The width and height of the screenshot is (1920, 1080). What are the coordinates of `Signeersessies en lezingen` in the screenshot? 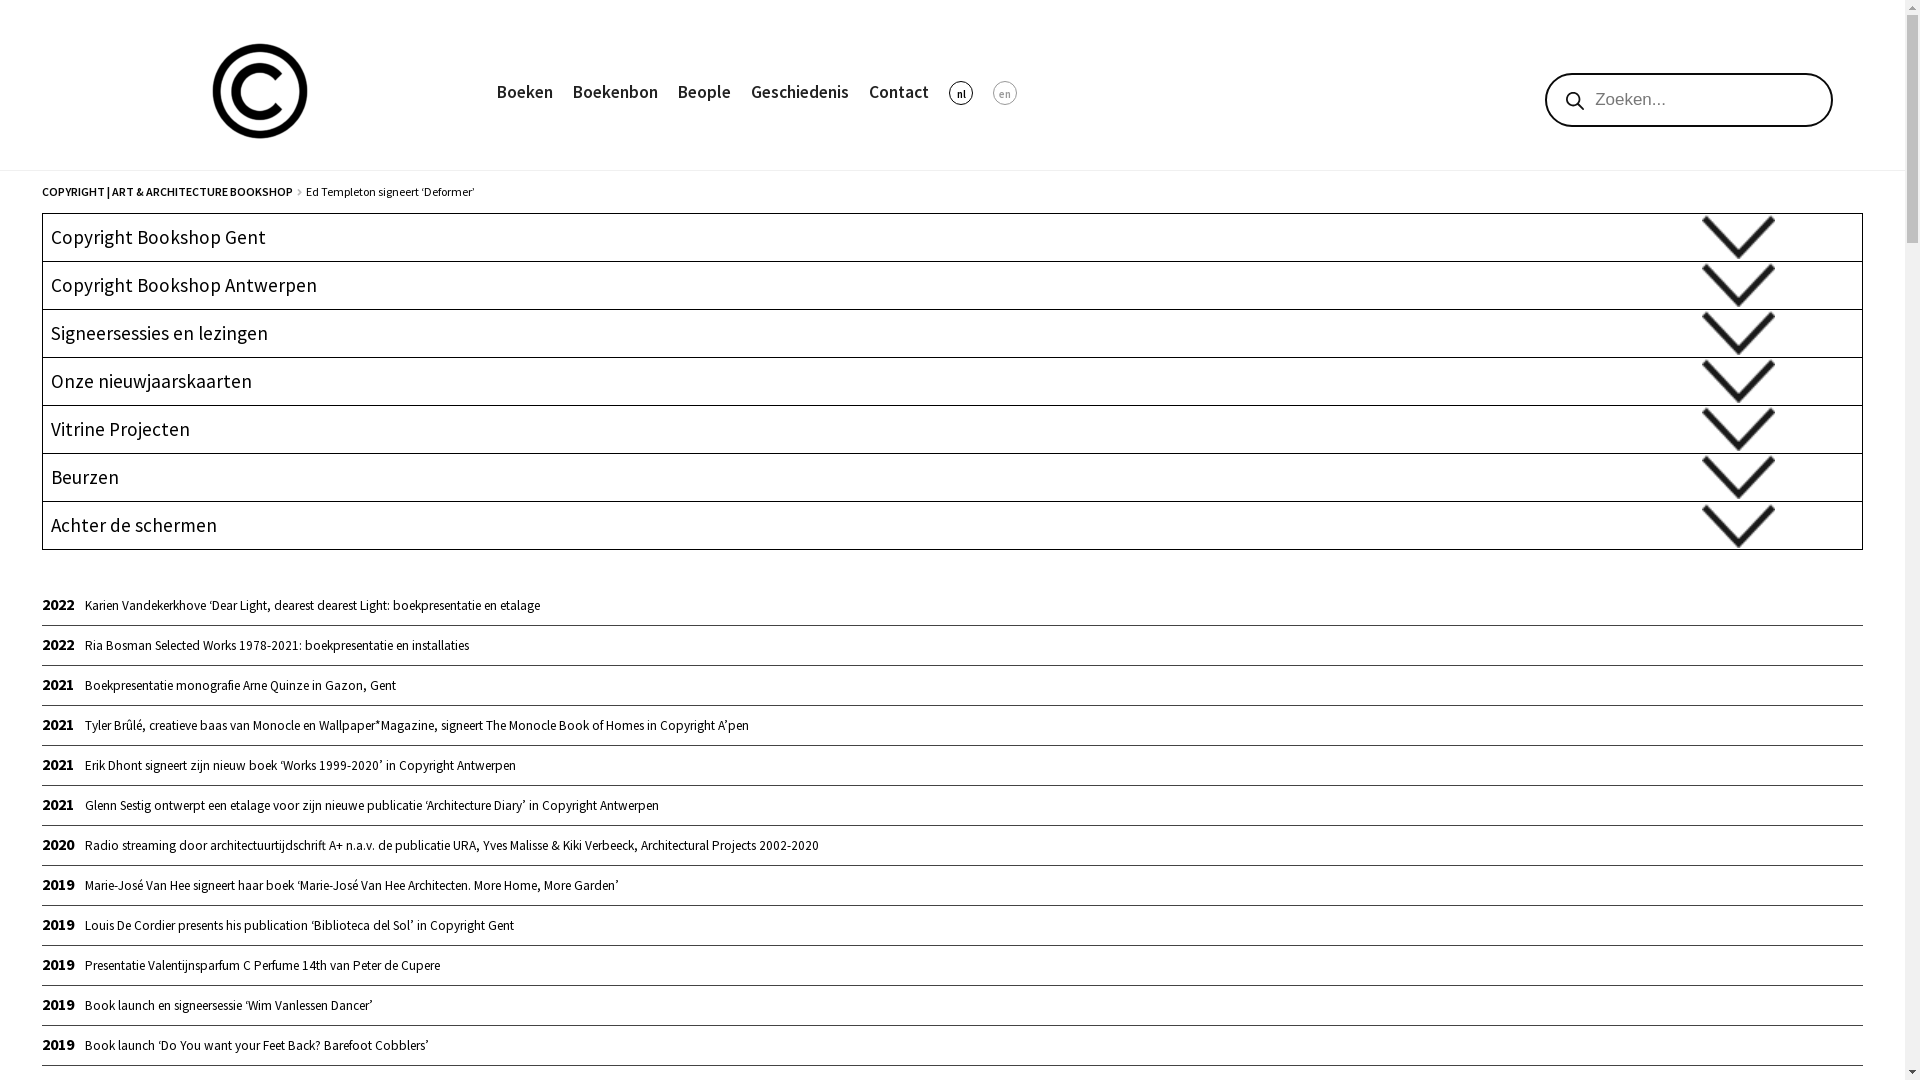 It's located at (952, 334).